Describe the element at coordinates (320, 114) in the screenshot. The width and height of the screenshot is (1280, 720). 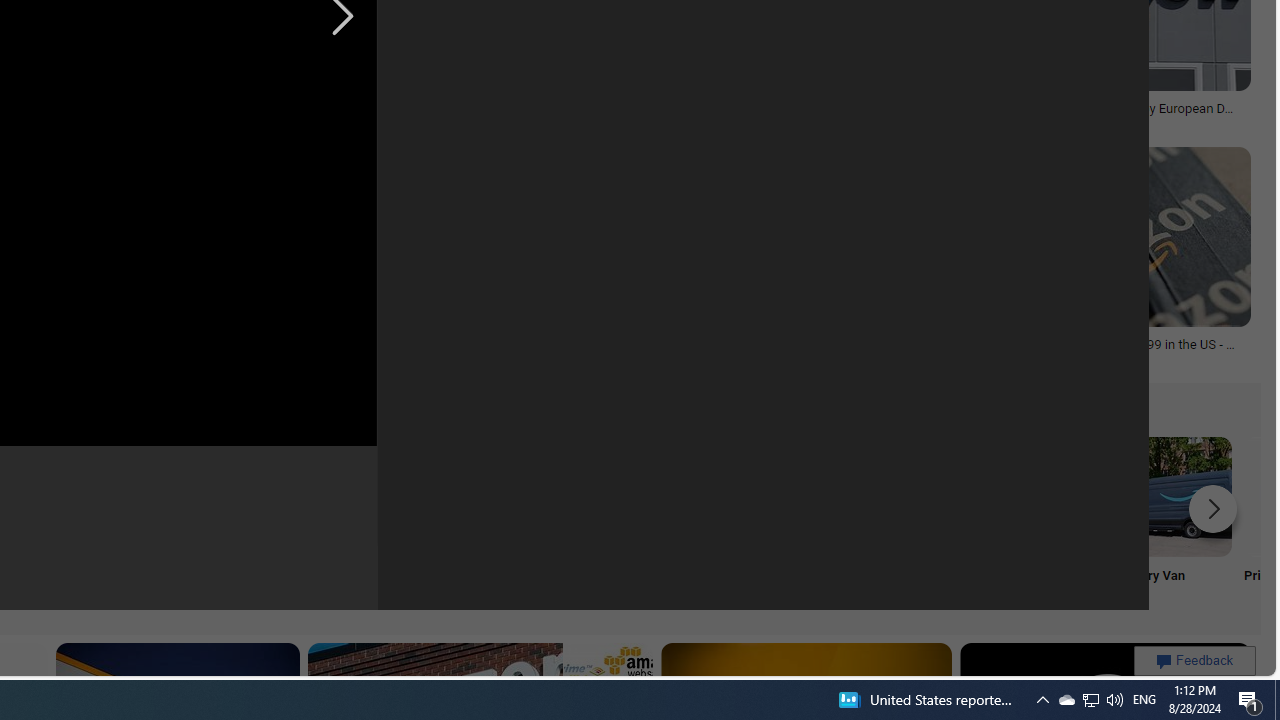
I see `Best Amazon Cyber Monday deals 2019 | PCWorld` at that location.